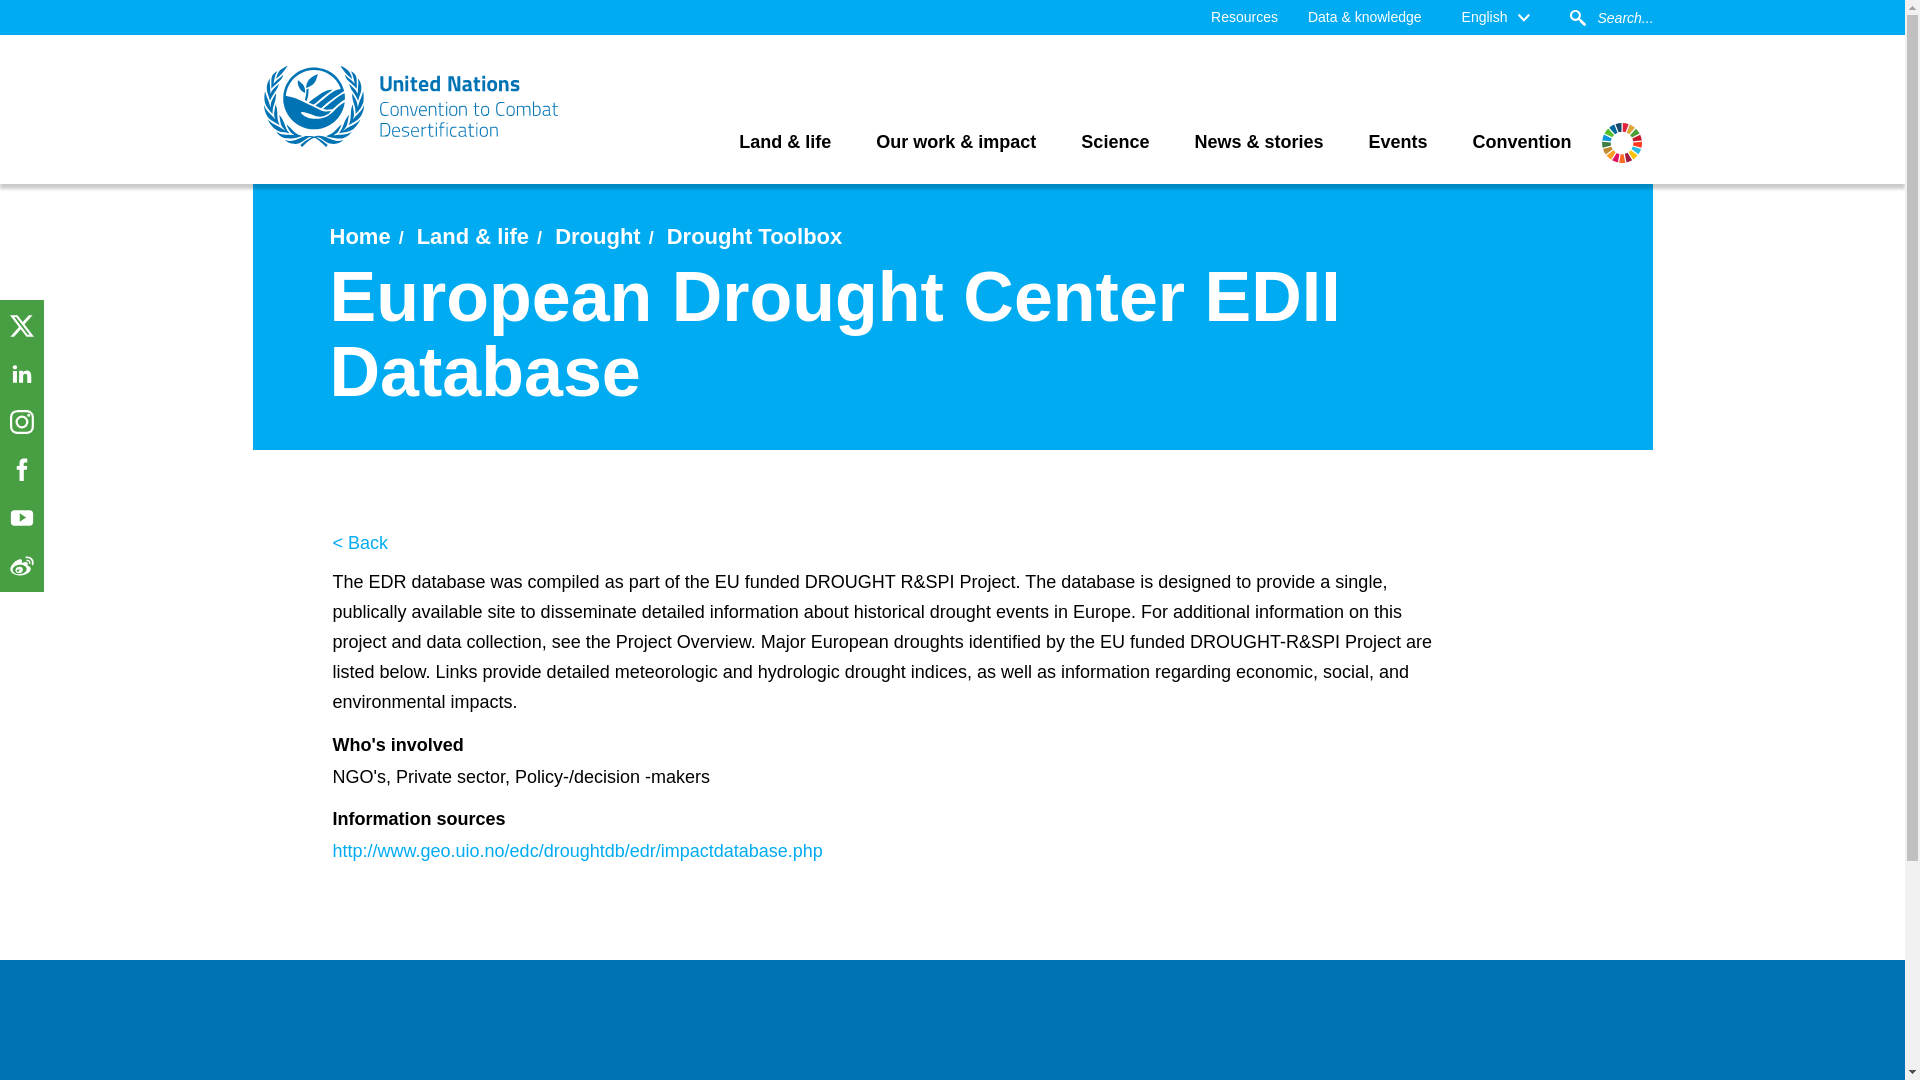 The width and height of the screenshot is (1920, 1080). Describe the element at coordinates (412, 106) in the screenshot. I see `UNCCD` at that location.